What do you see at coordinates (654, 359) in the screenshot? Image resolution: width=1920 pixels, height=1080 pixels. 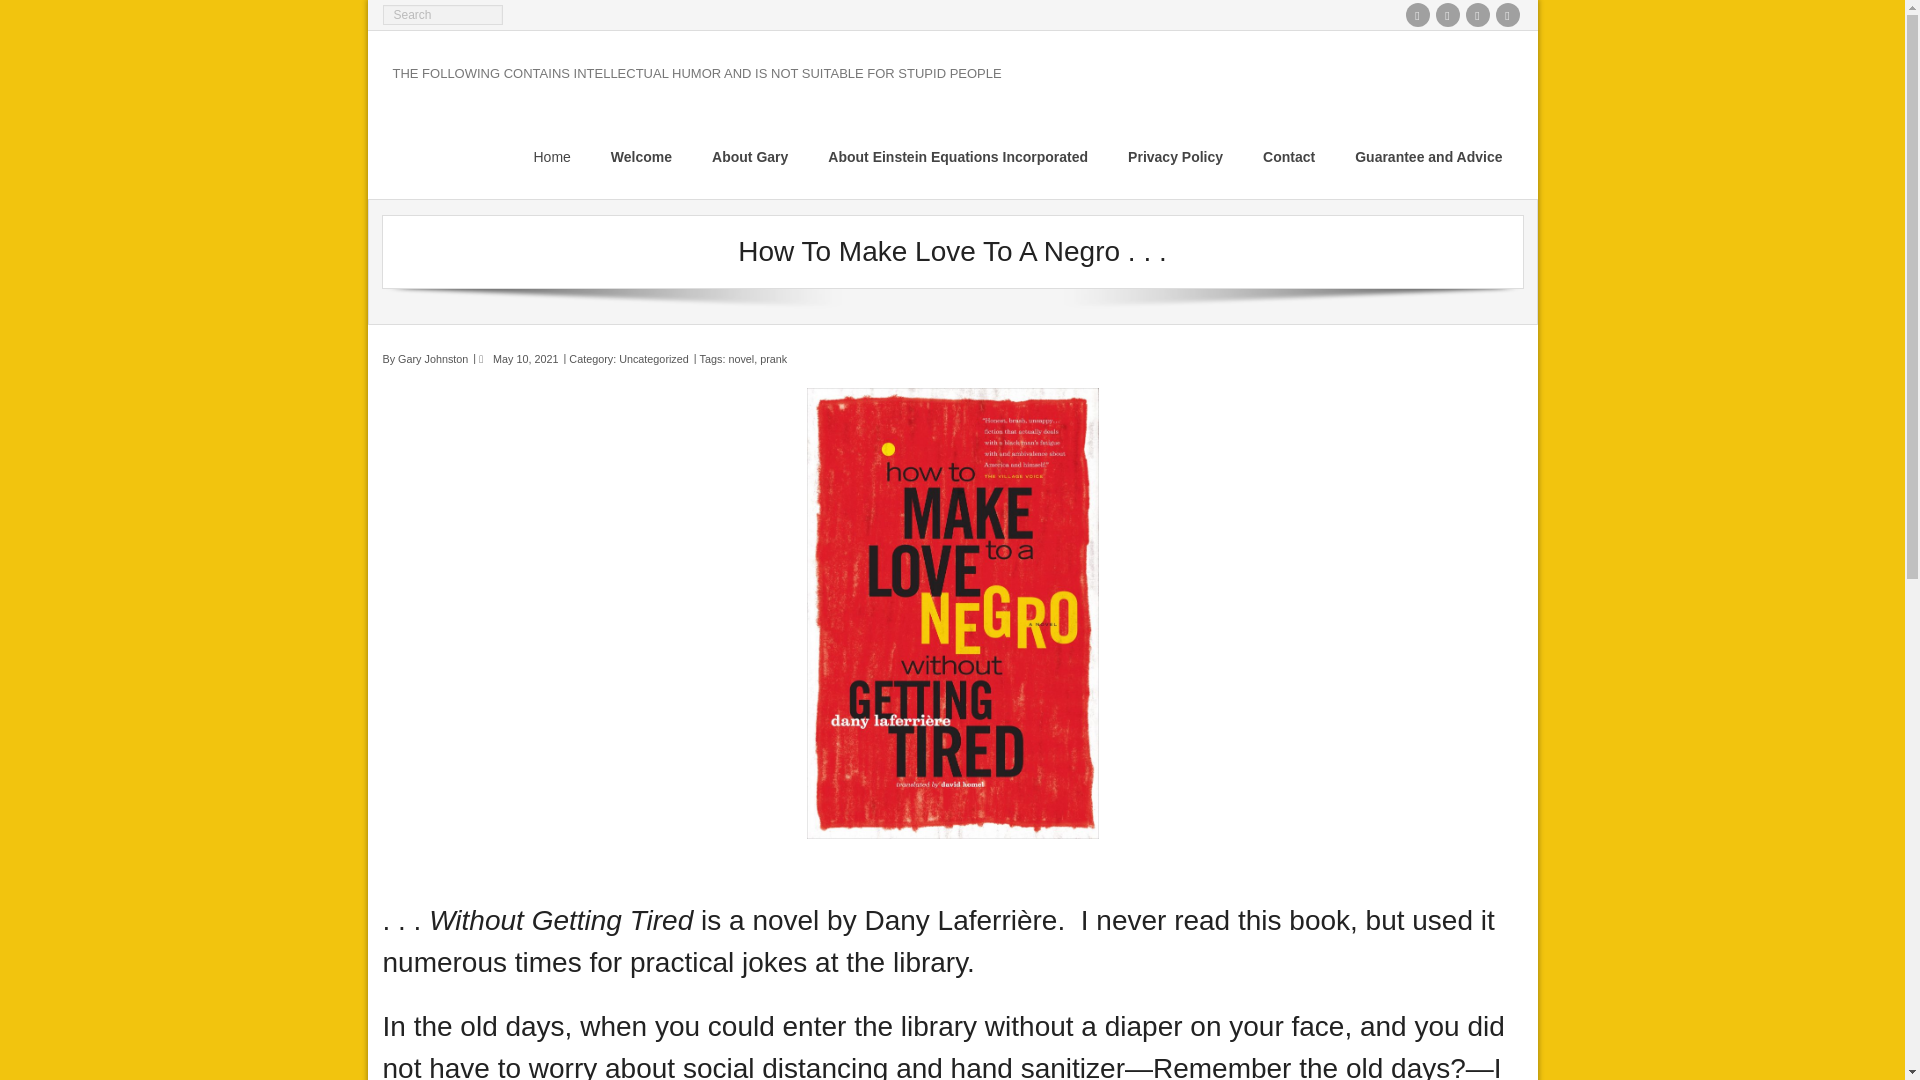 I see `Uncategorized` at bounding box center [654, 359].